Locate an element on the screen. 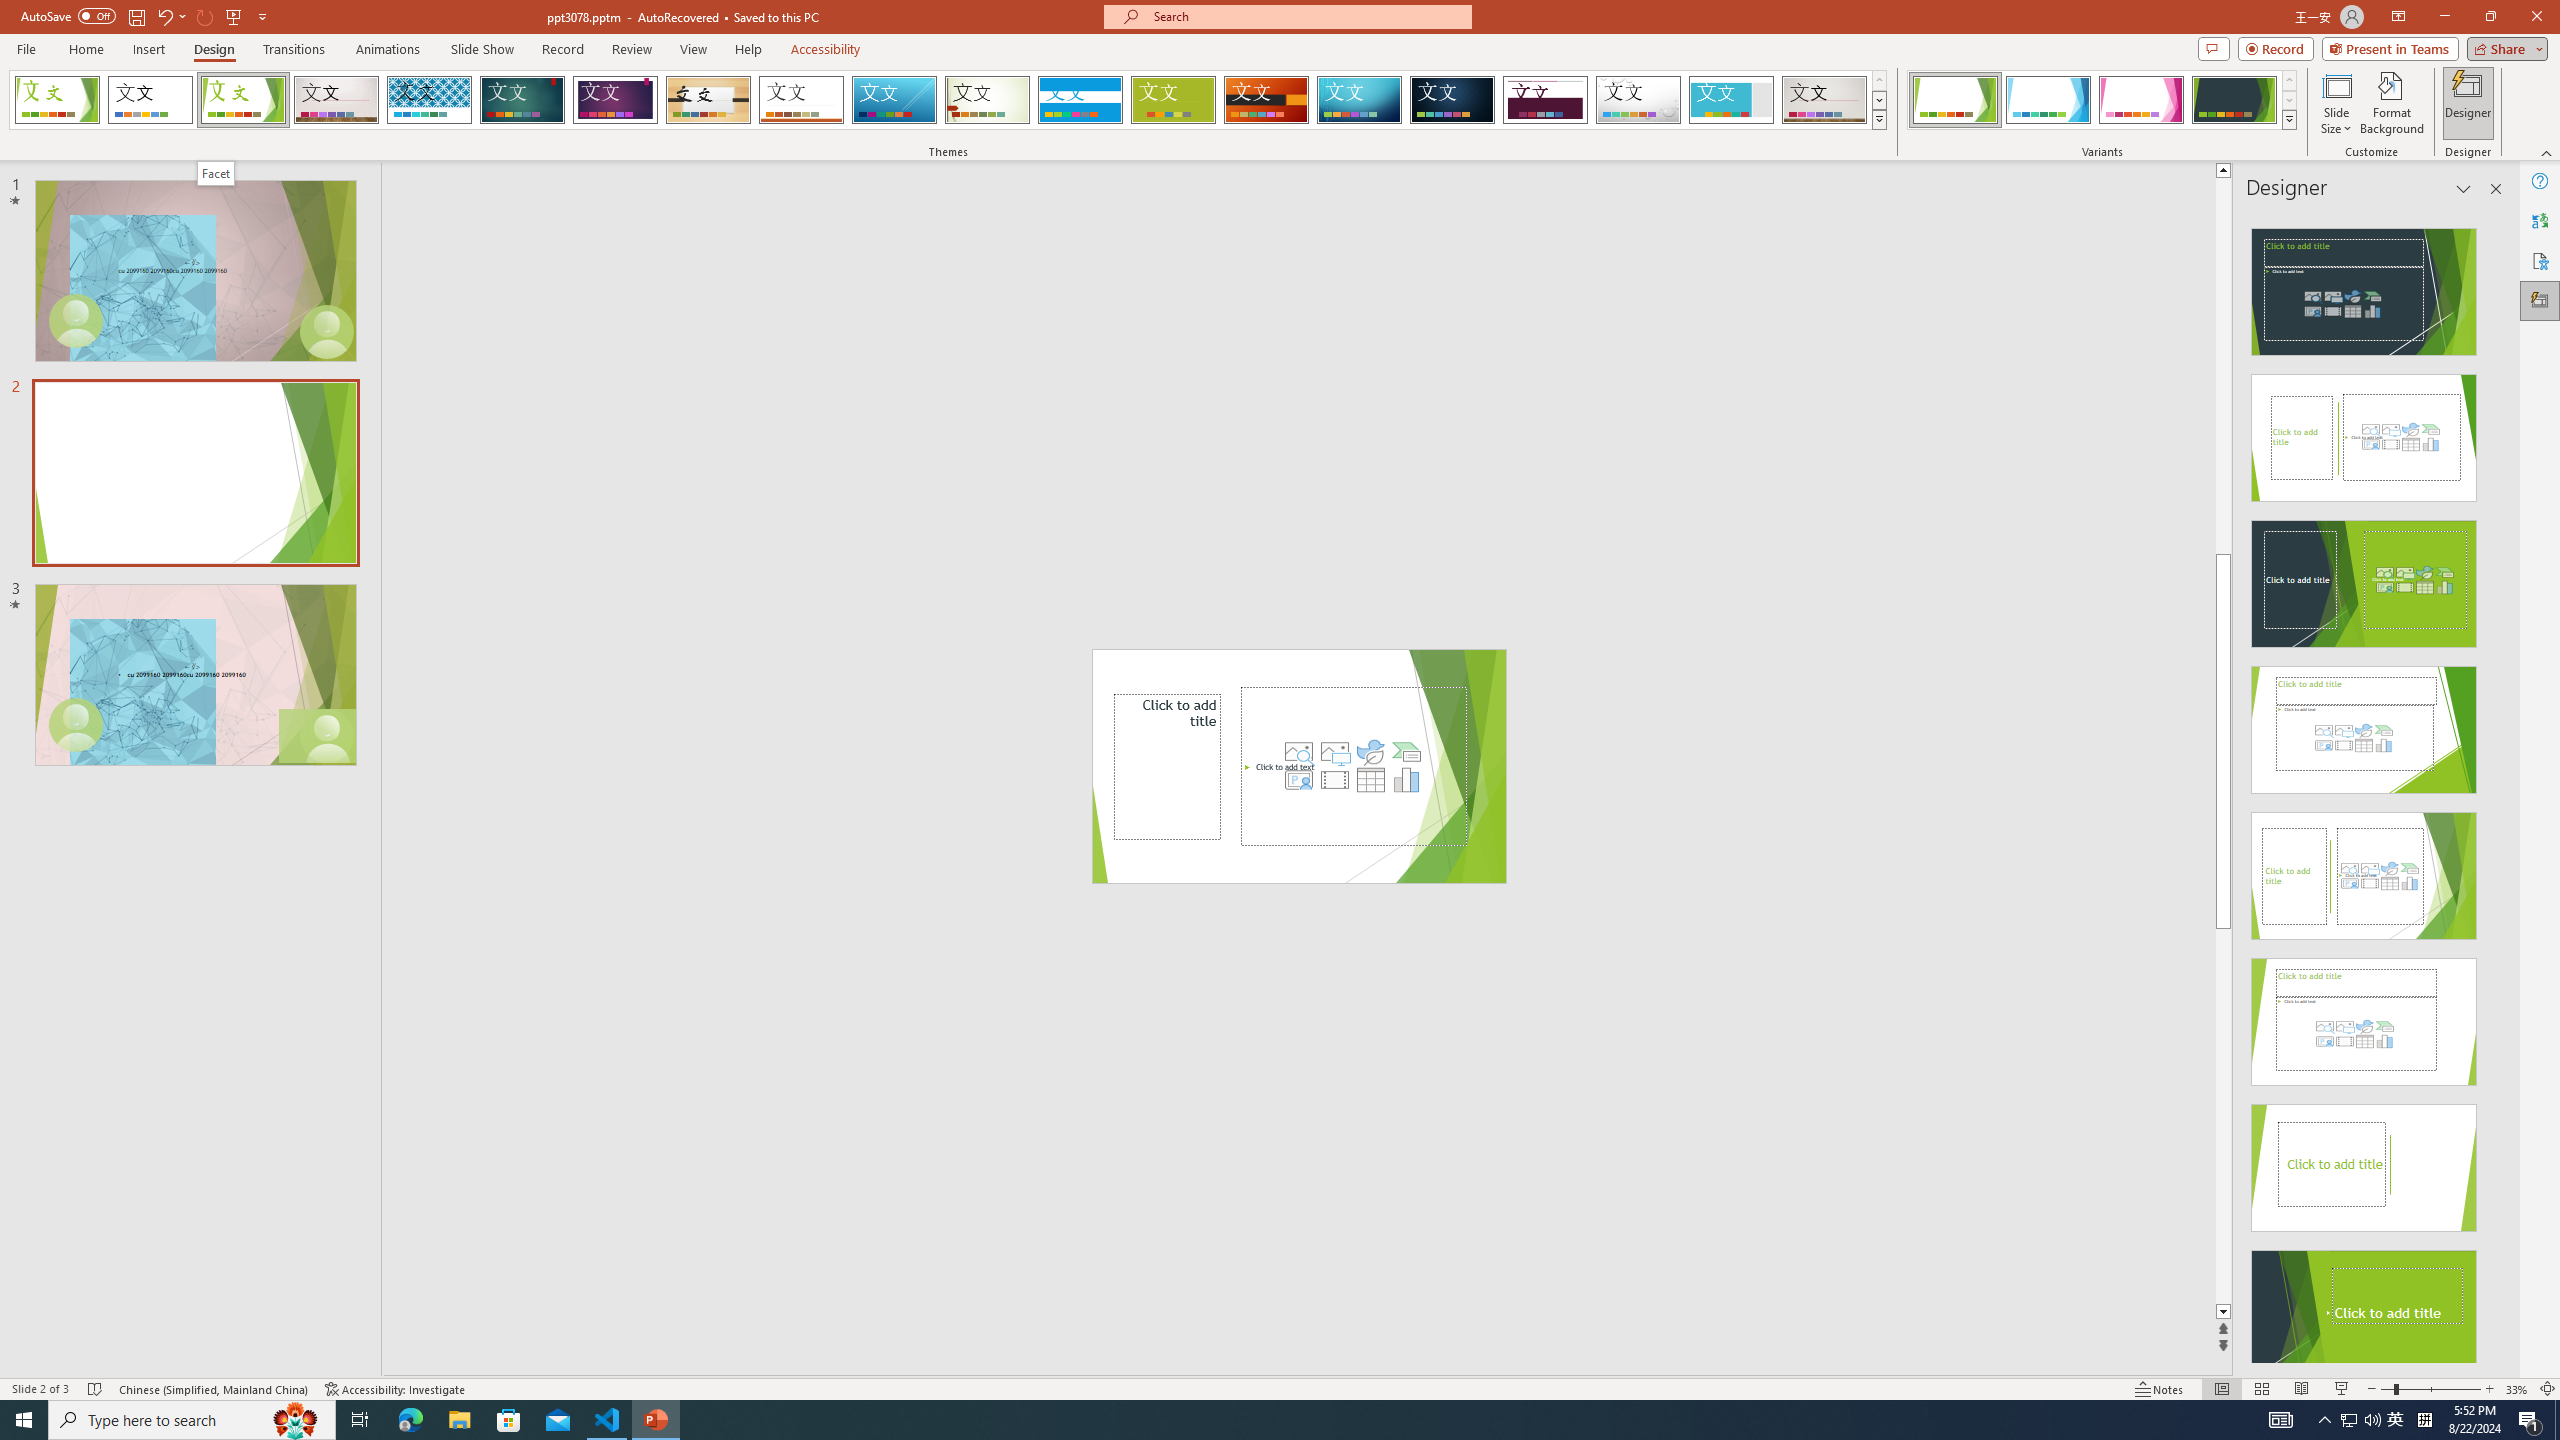 Image resolution: width=2560 pixels, height=1440 pixels. Dividend is located at coordinates (1546, 100).